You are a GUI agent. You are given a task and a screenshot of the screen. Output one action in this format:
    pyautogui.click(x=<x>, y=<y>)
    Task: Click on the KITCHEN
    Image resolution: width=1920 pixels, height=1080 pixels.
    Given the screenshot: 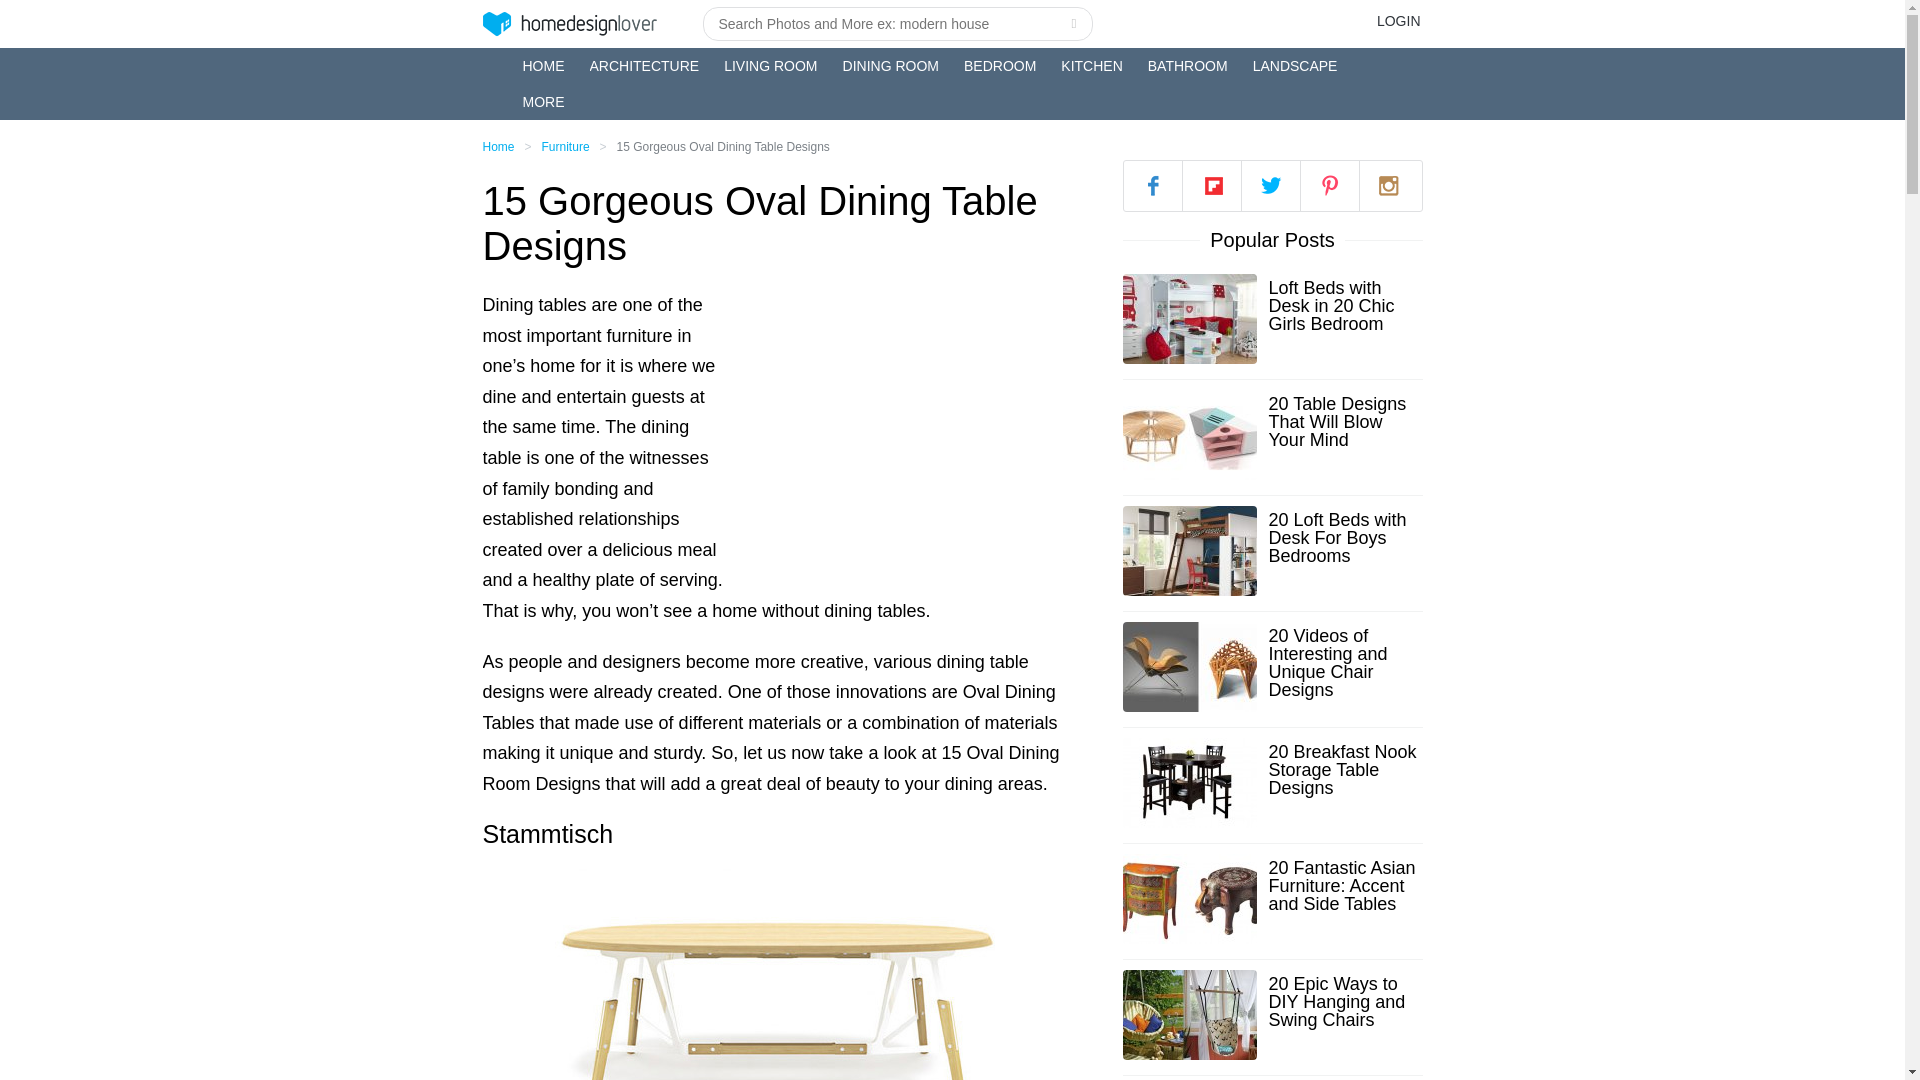 What is the action you would take?
    pyautogui.click(x=1091, y=66)
    